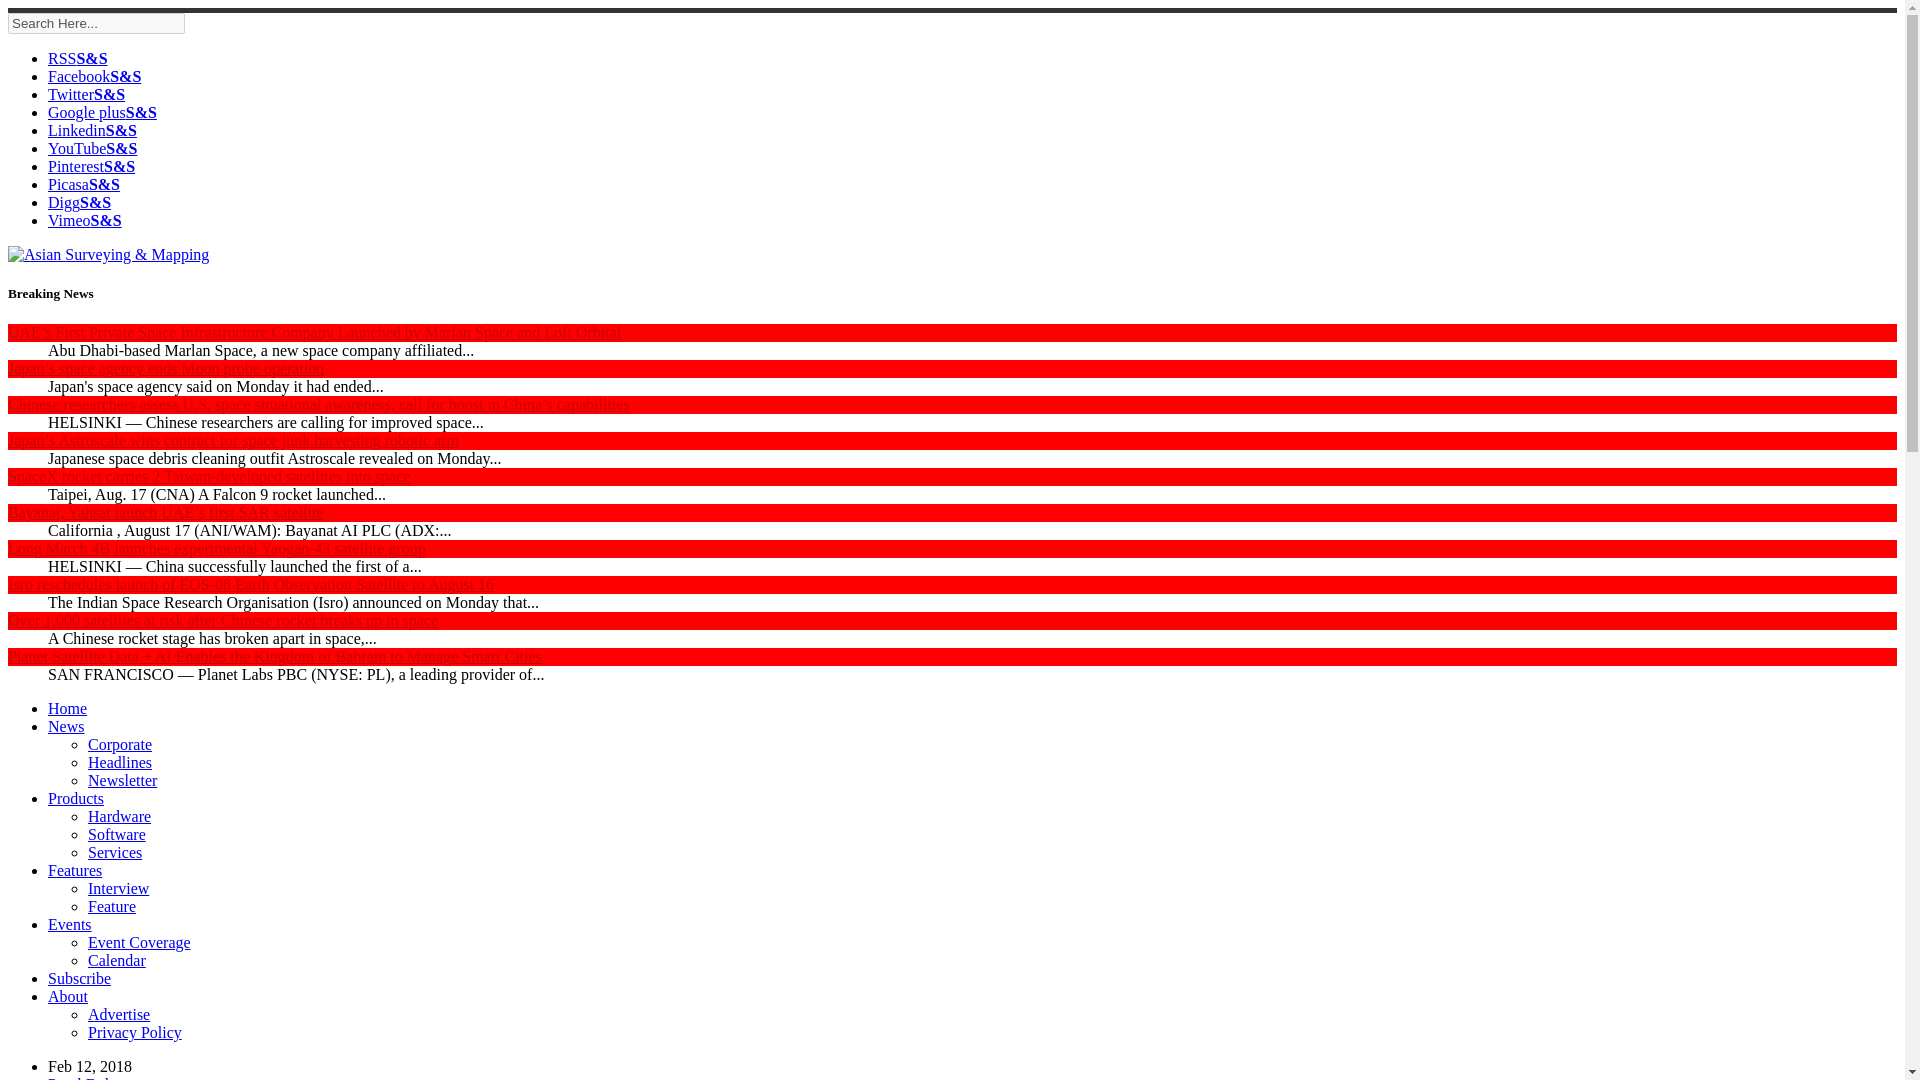 Image resolution: width=1920 pixels, height=1080 pixels. What do you see at coordinates (96, 22) in the screenshot?
I see `Search Here...` at bounding box center [96, 22].